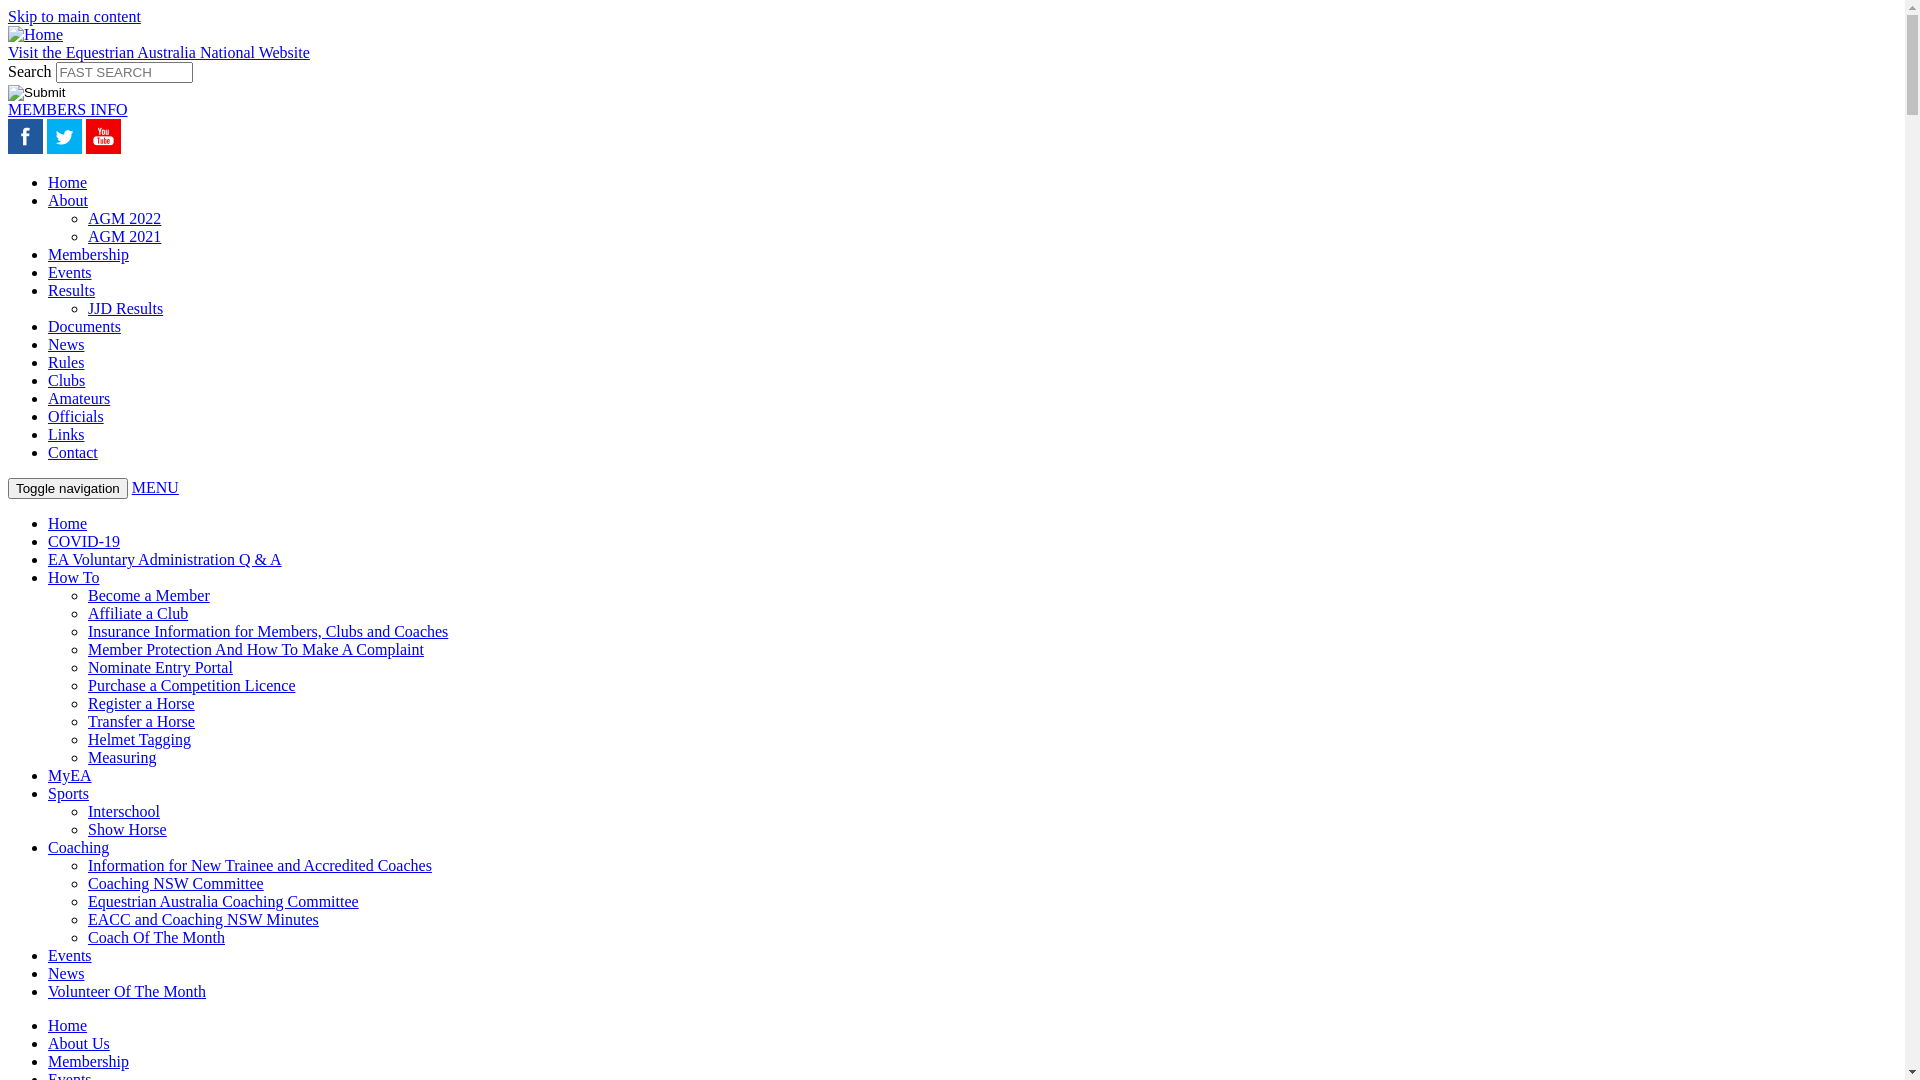 The width and height of the screenshot is (1920, 1080). What do you see at coordinates (124, 236) in the screenshot?
I see `AGM 2021` at bounding box center [124, 236].